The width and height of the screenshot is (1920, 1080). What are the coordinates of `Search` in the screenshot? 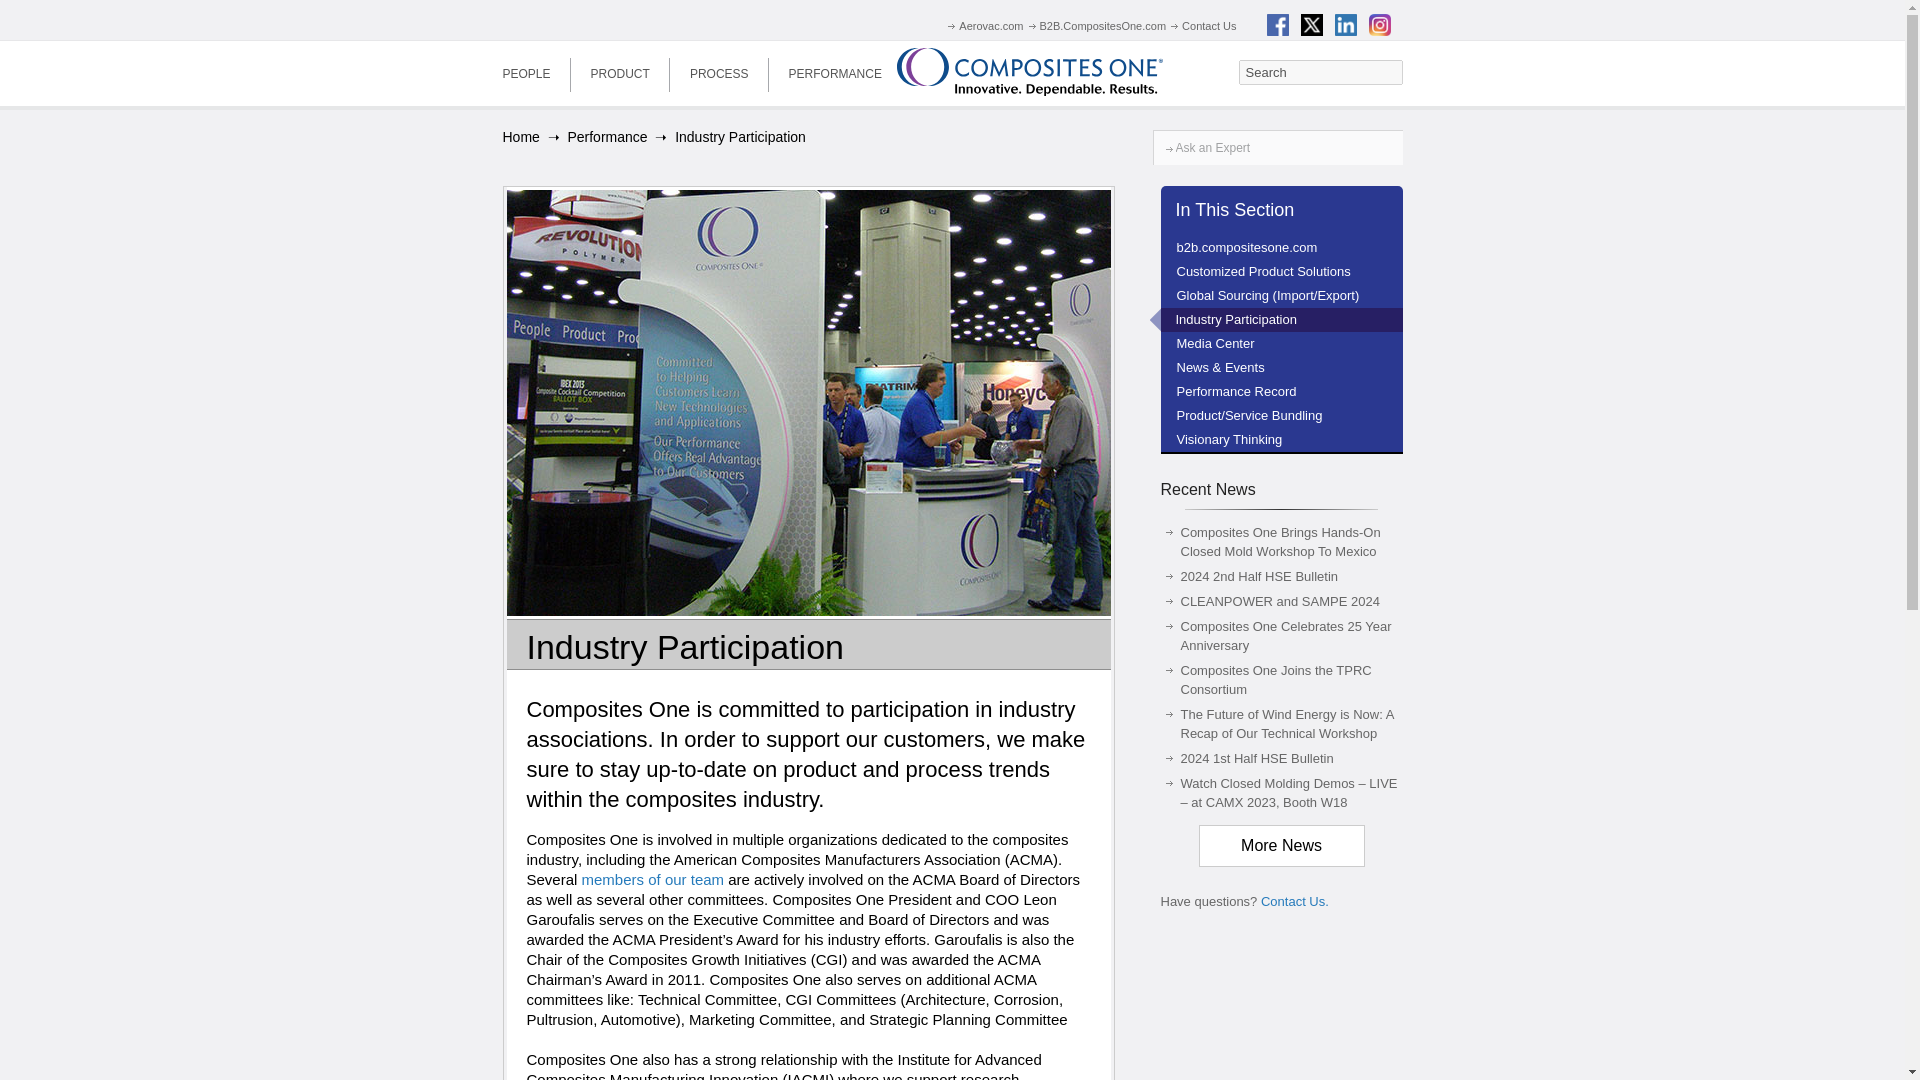 It's located at (1320, 72).